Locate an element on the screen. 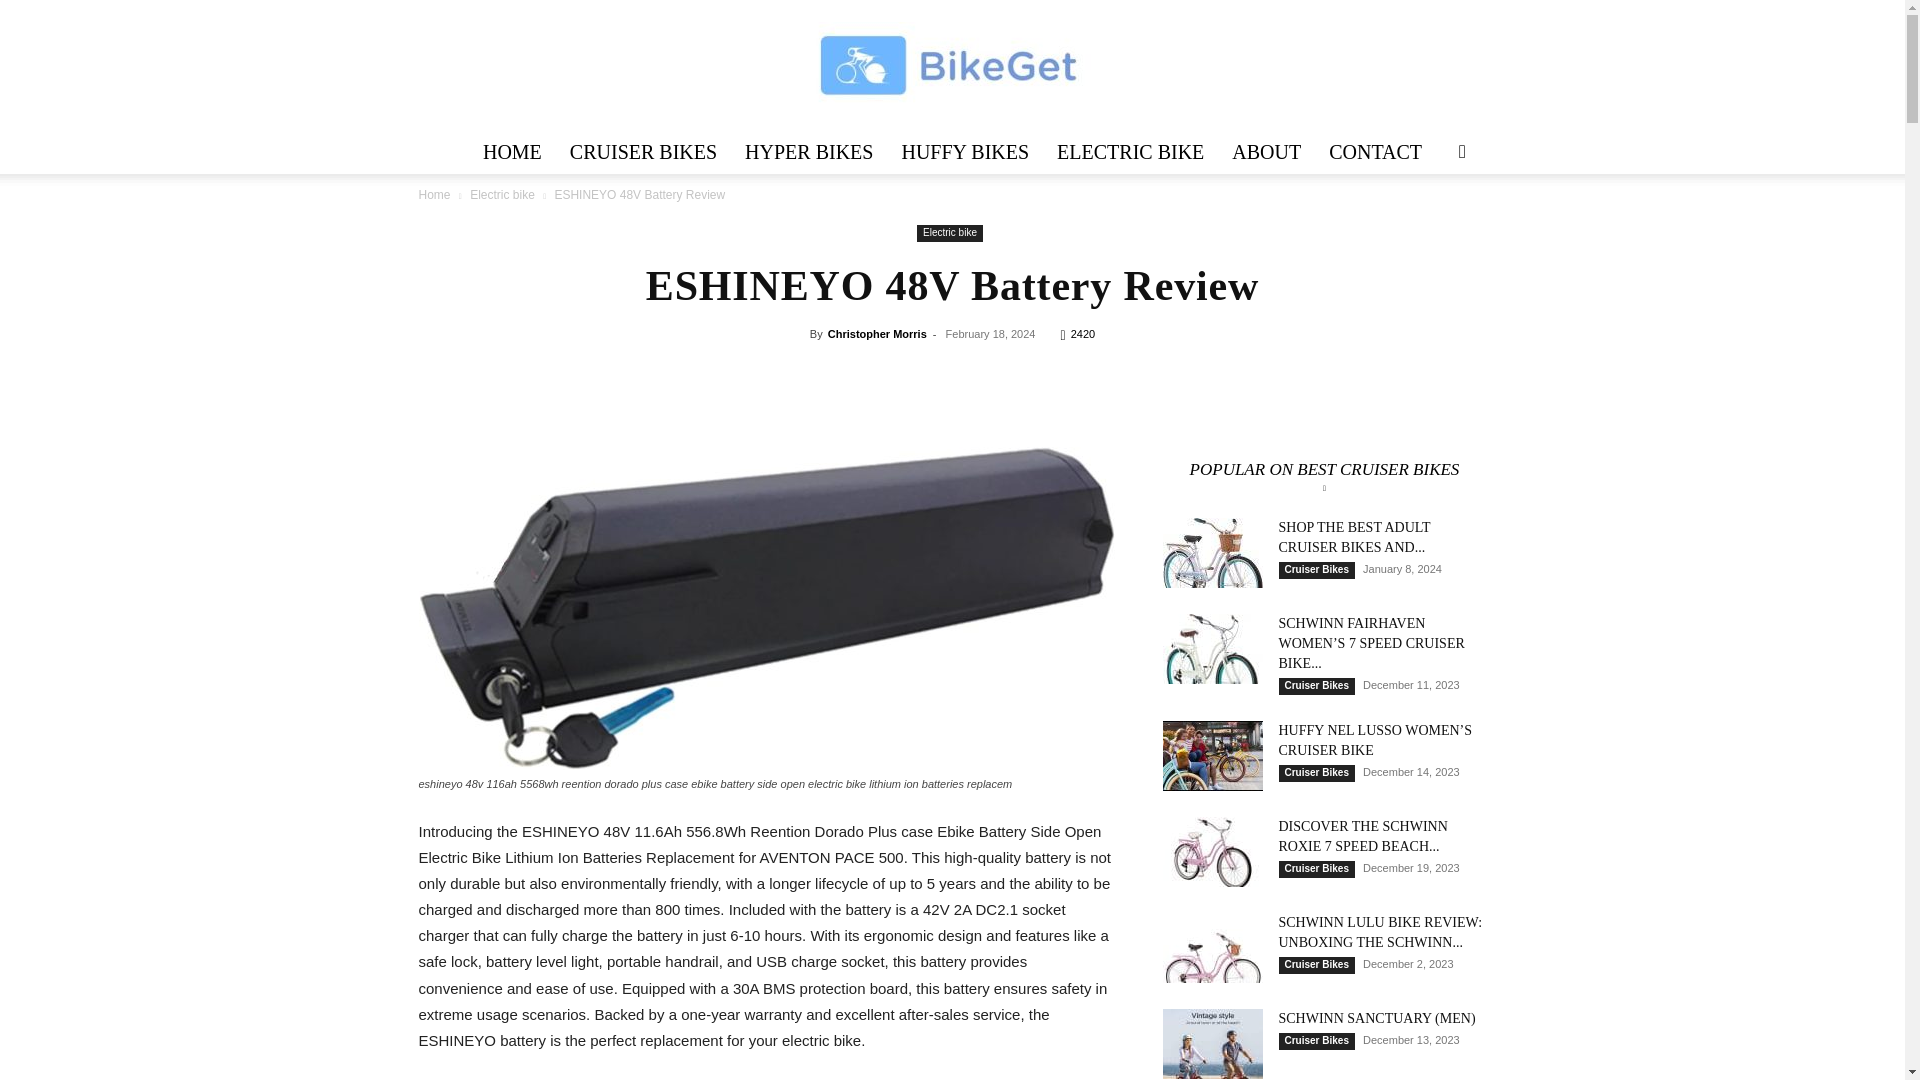  HYPER BIKES is located at coordinates (809, 151).